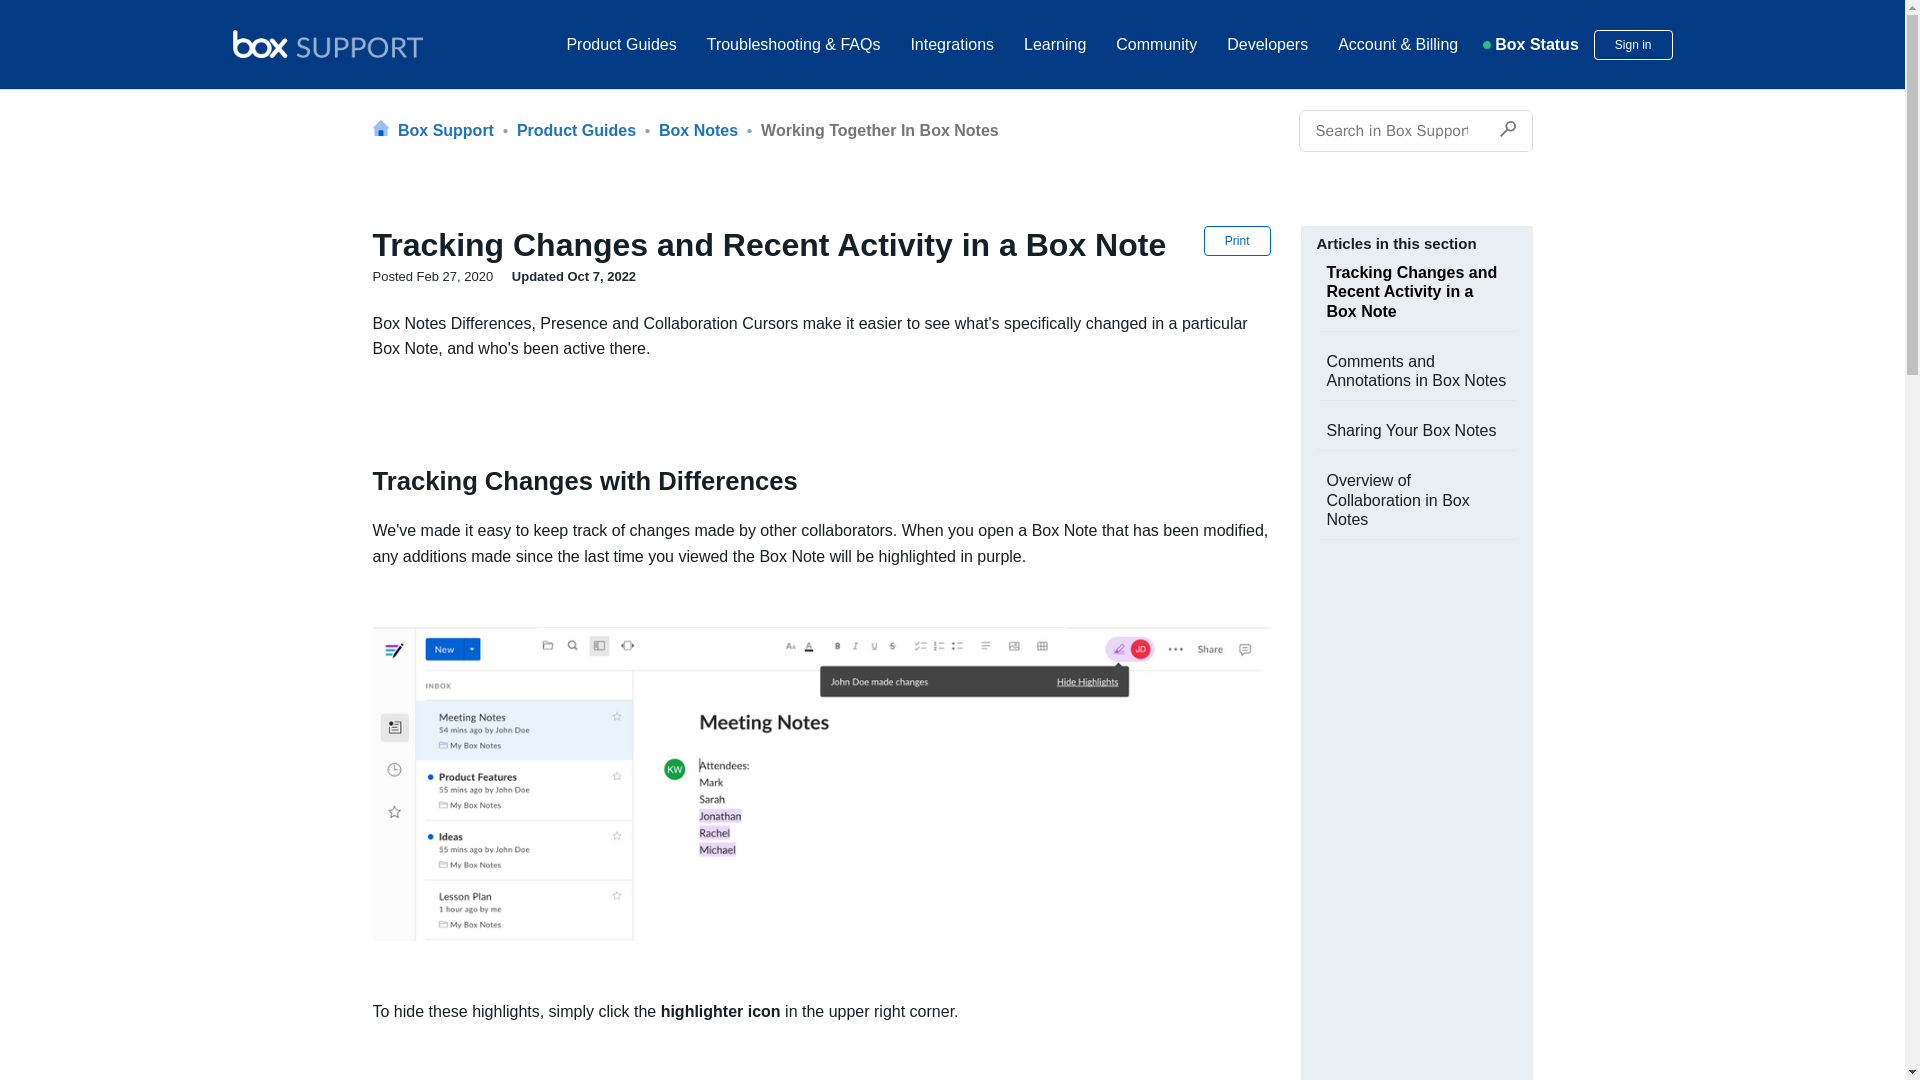  Describe the element at coordinates (566, 276) in the screenshot. I see `2022-10-07 17:16` at that location.